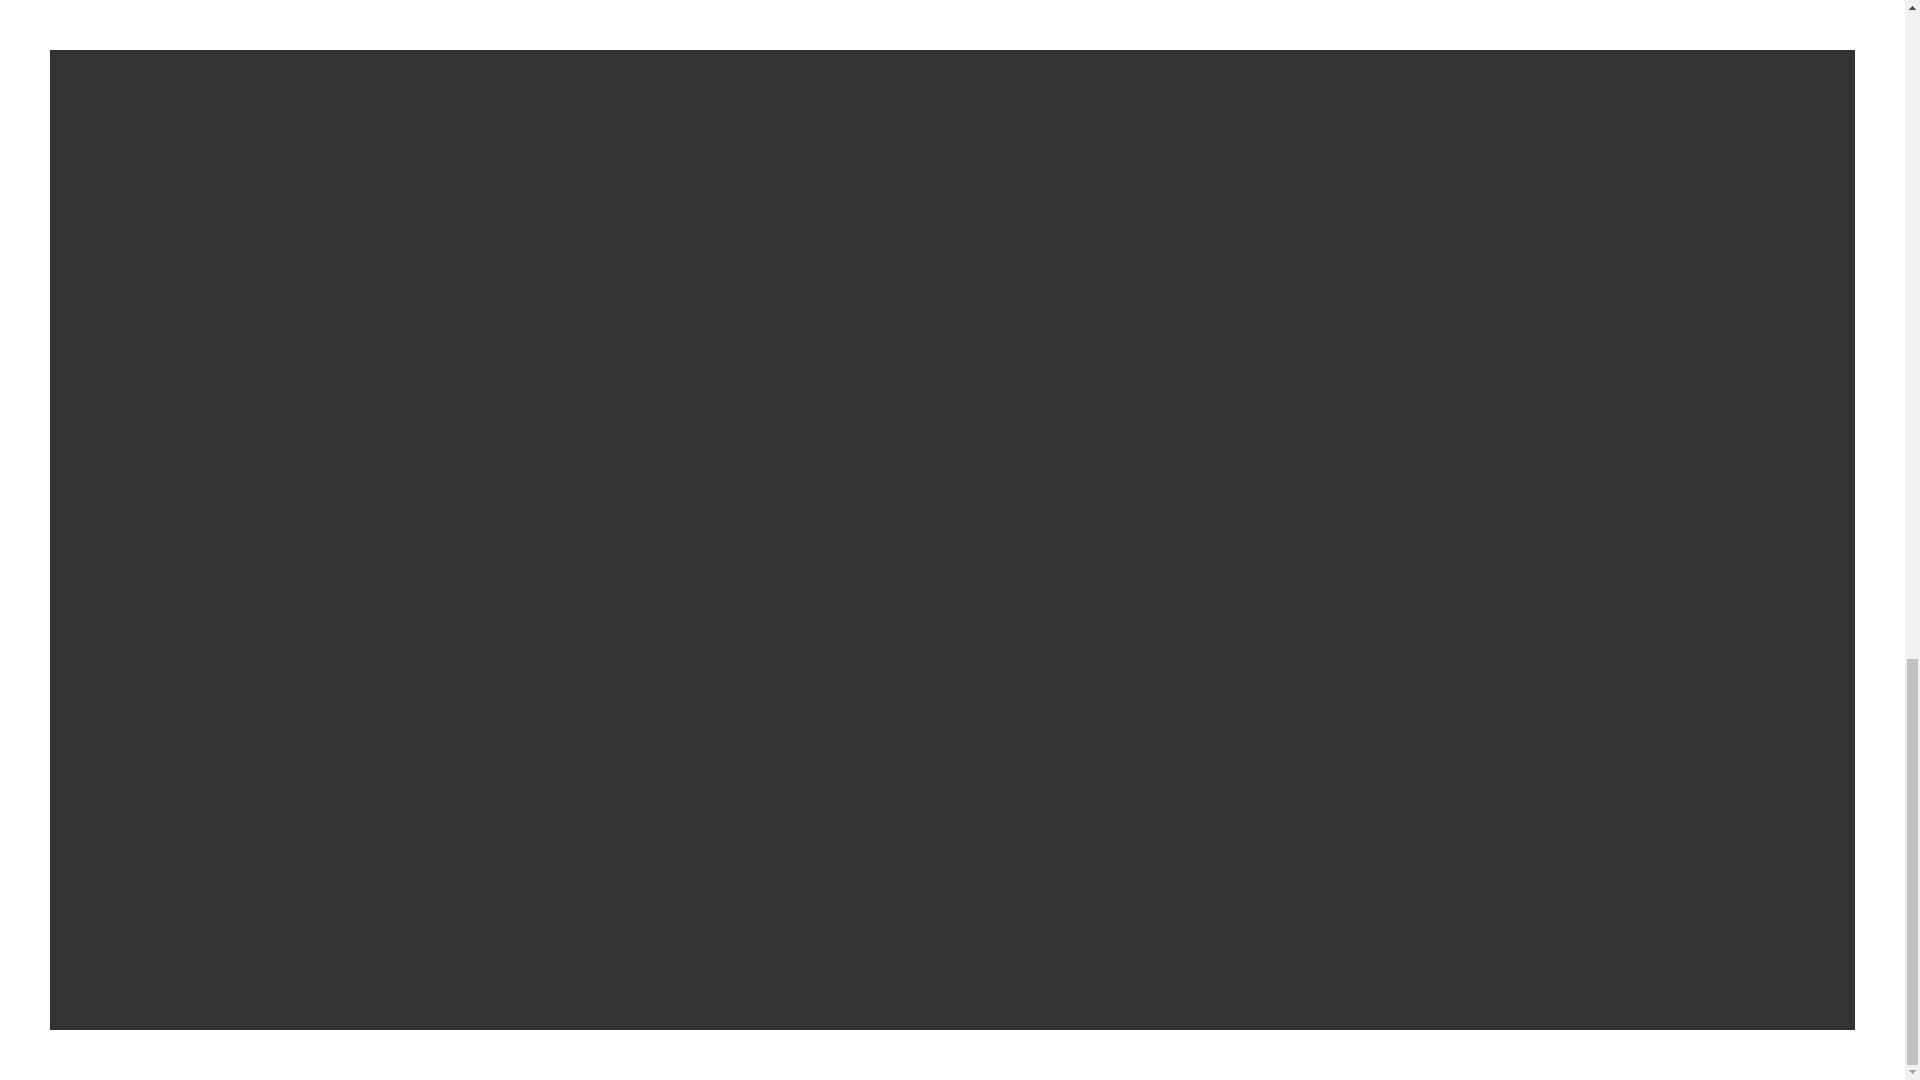 The height and width of the screenshot is (1080, 1920). Describe the element at coordinates (478, 683) in the screenshot. I see `FACEBOOK` at that location.